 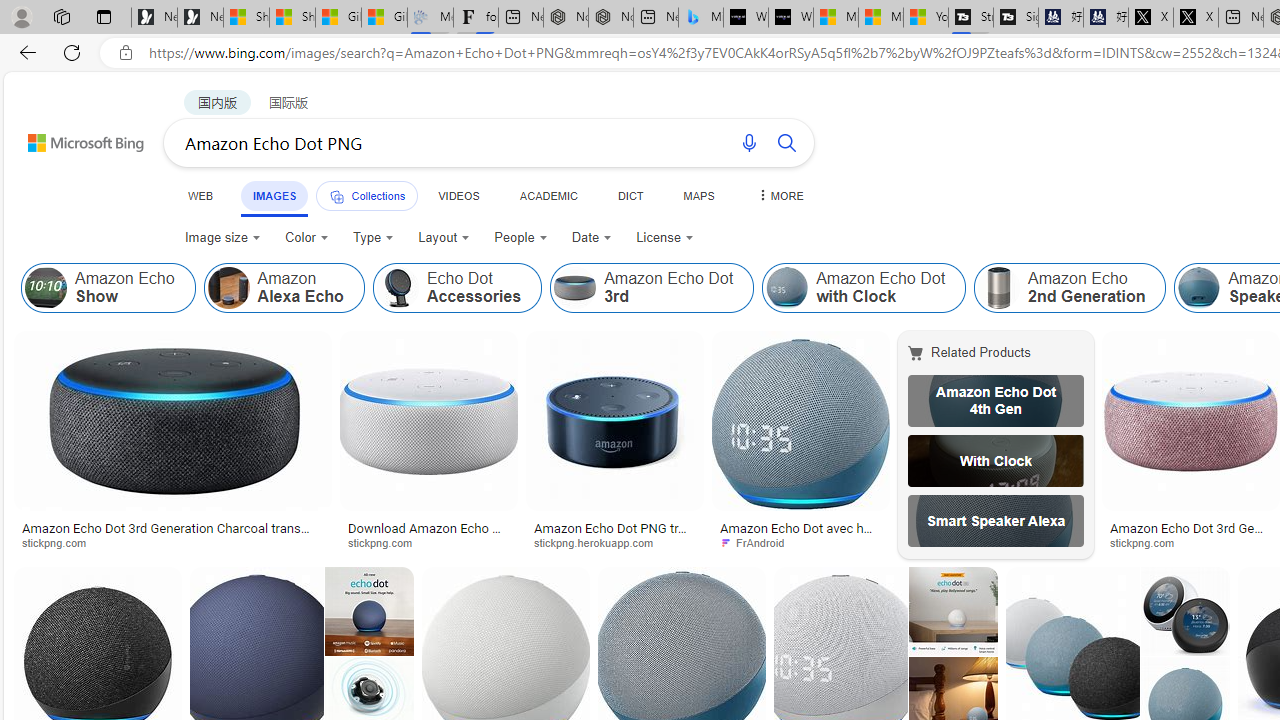 I want to click on VIDEOS, so click(x=458, y=195).